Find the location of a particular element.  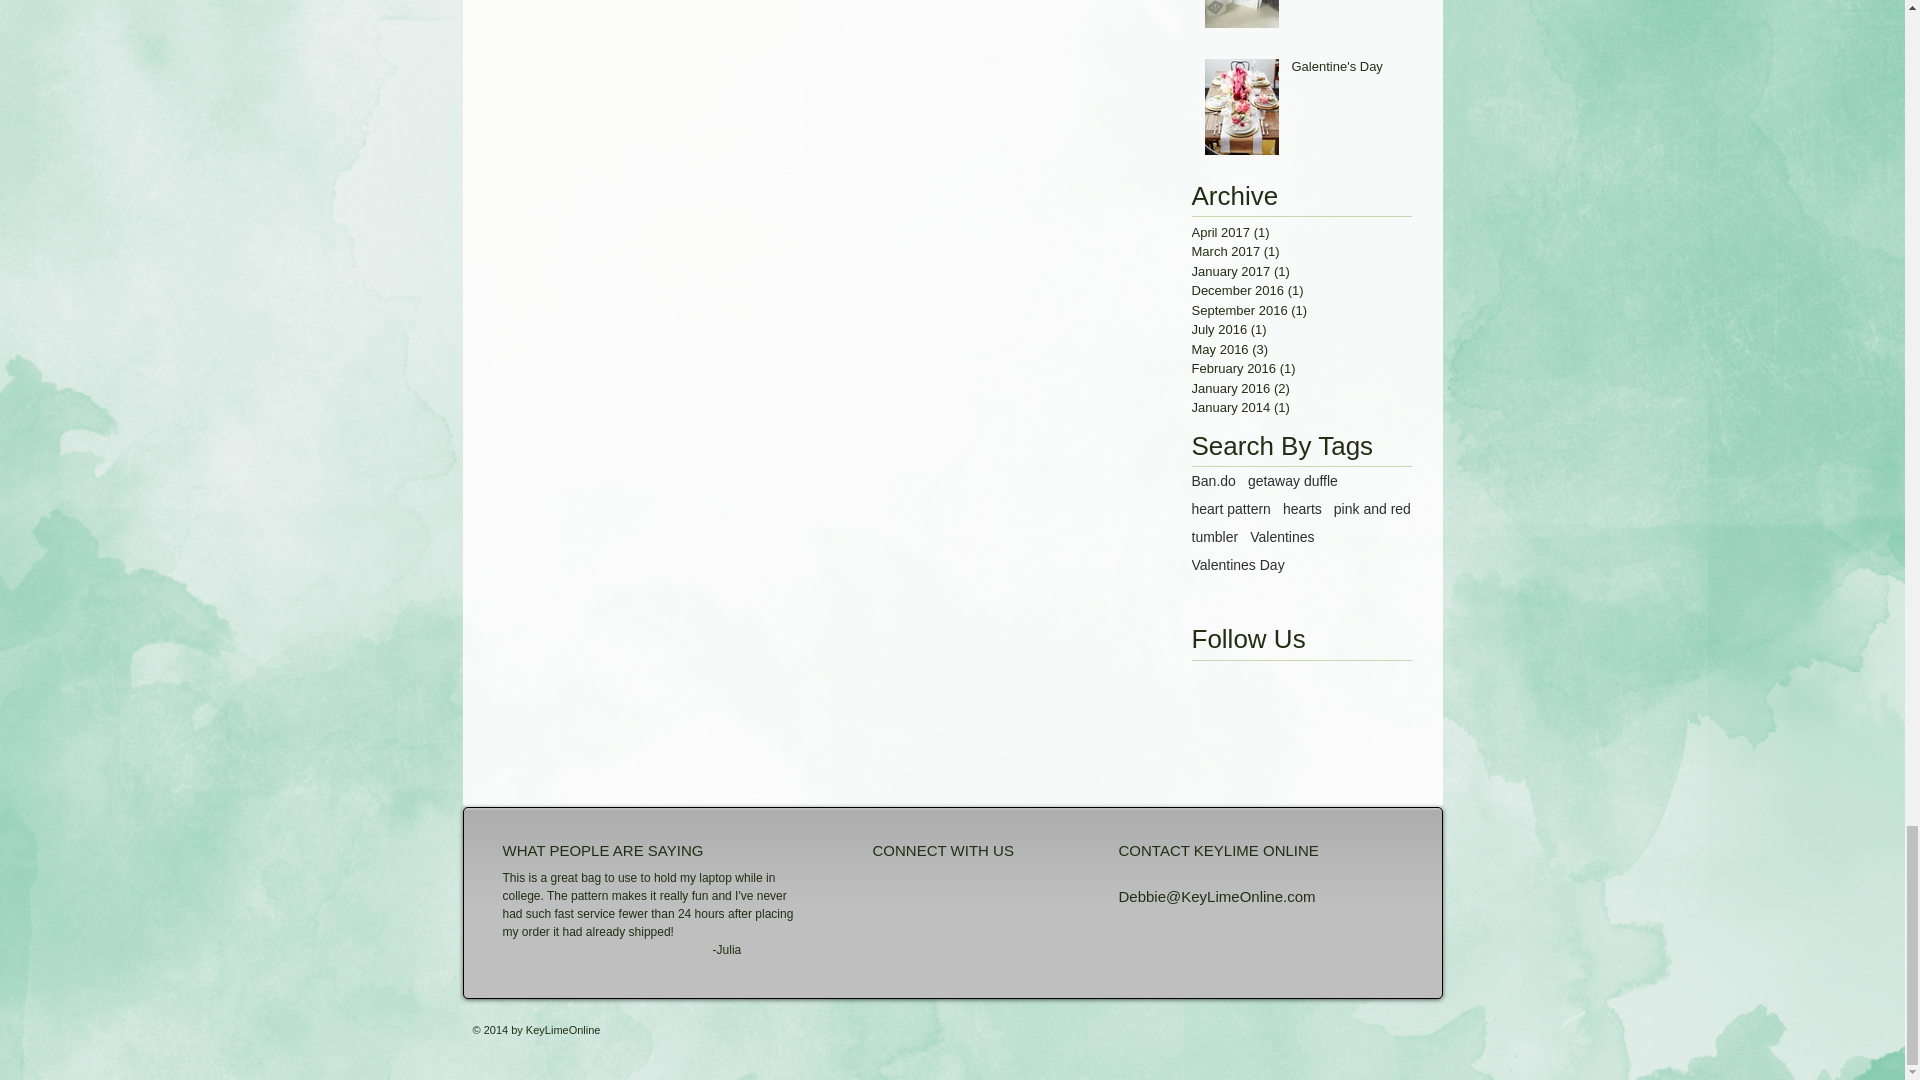

Valentines is located at coordinates (1281, 537).